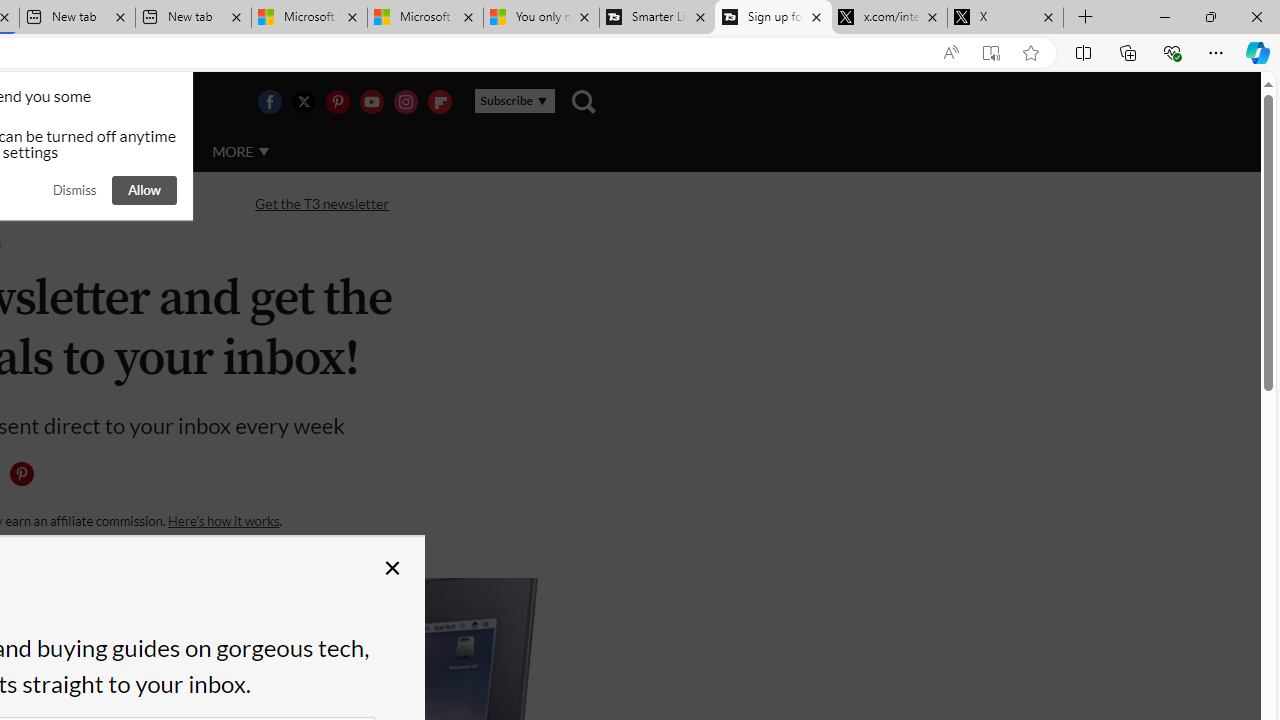  I want to click on Class: icon-svg, so click(21, 474).